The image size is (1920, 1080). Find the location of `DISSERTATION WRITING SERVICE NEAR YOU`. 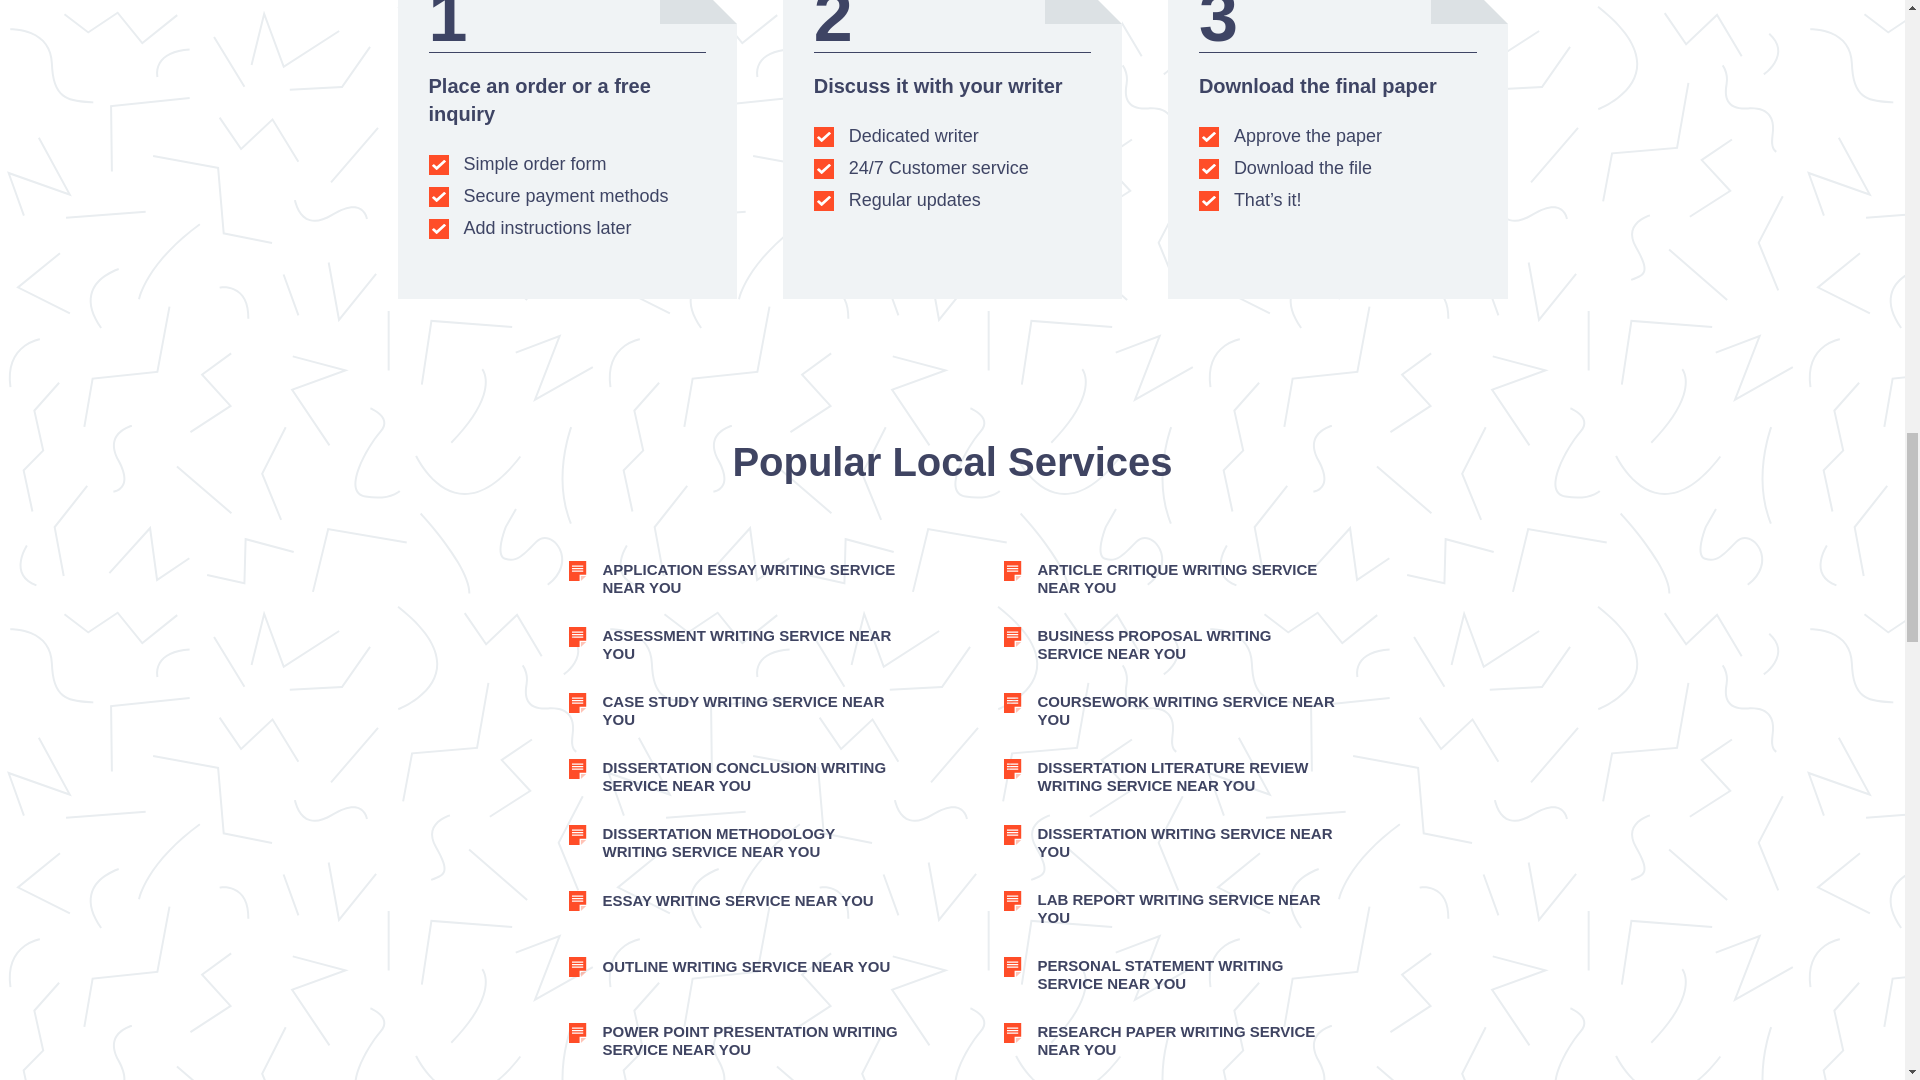

DISSERTATION WRITING SERVICE NEAR YOU is located at coordinates (1169, 842).